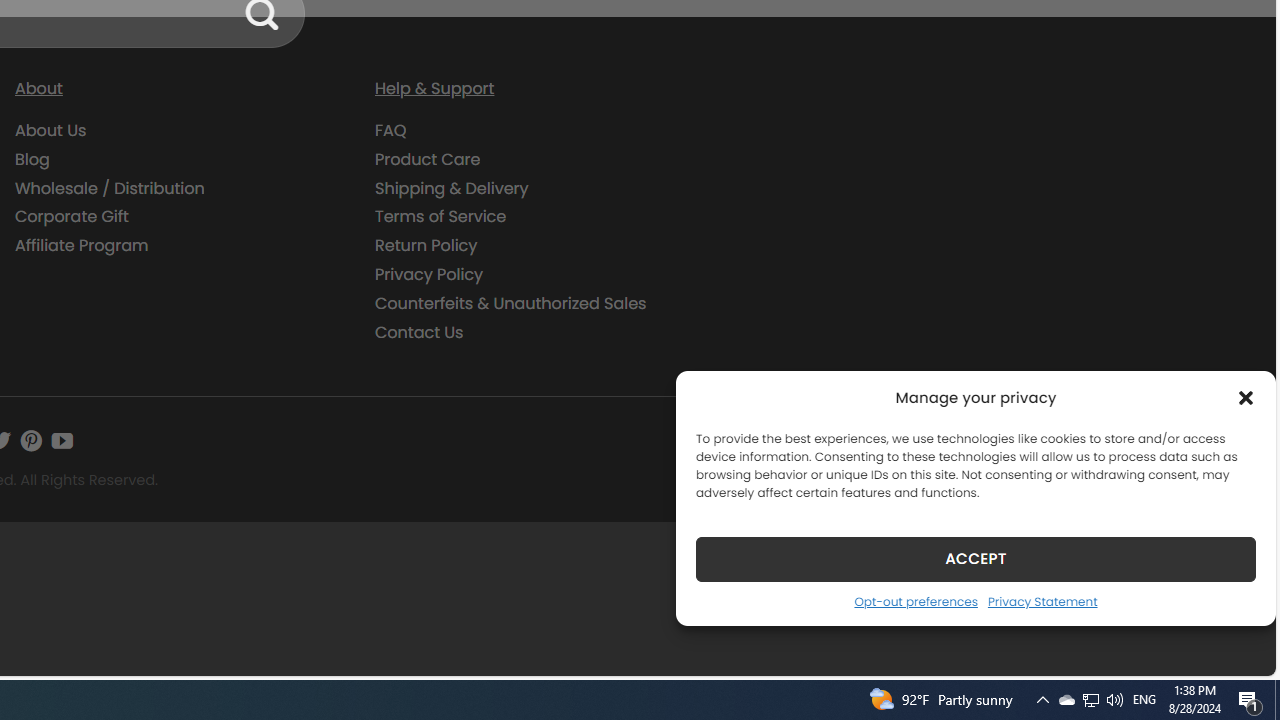 The height and width of the screenshot is (720, 1280). Describe the element at coordinates (540, 159) in the screenshot. I see `Product Care` at that location.